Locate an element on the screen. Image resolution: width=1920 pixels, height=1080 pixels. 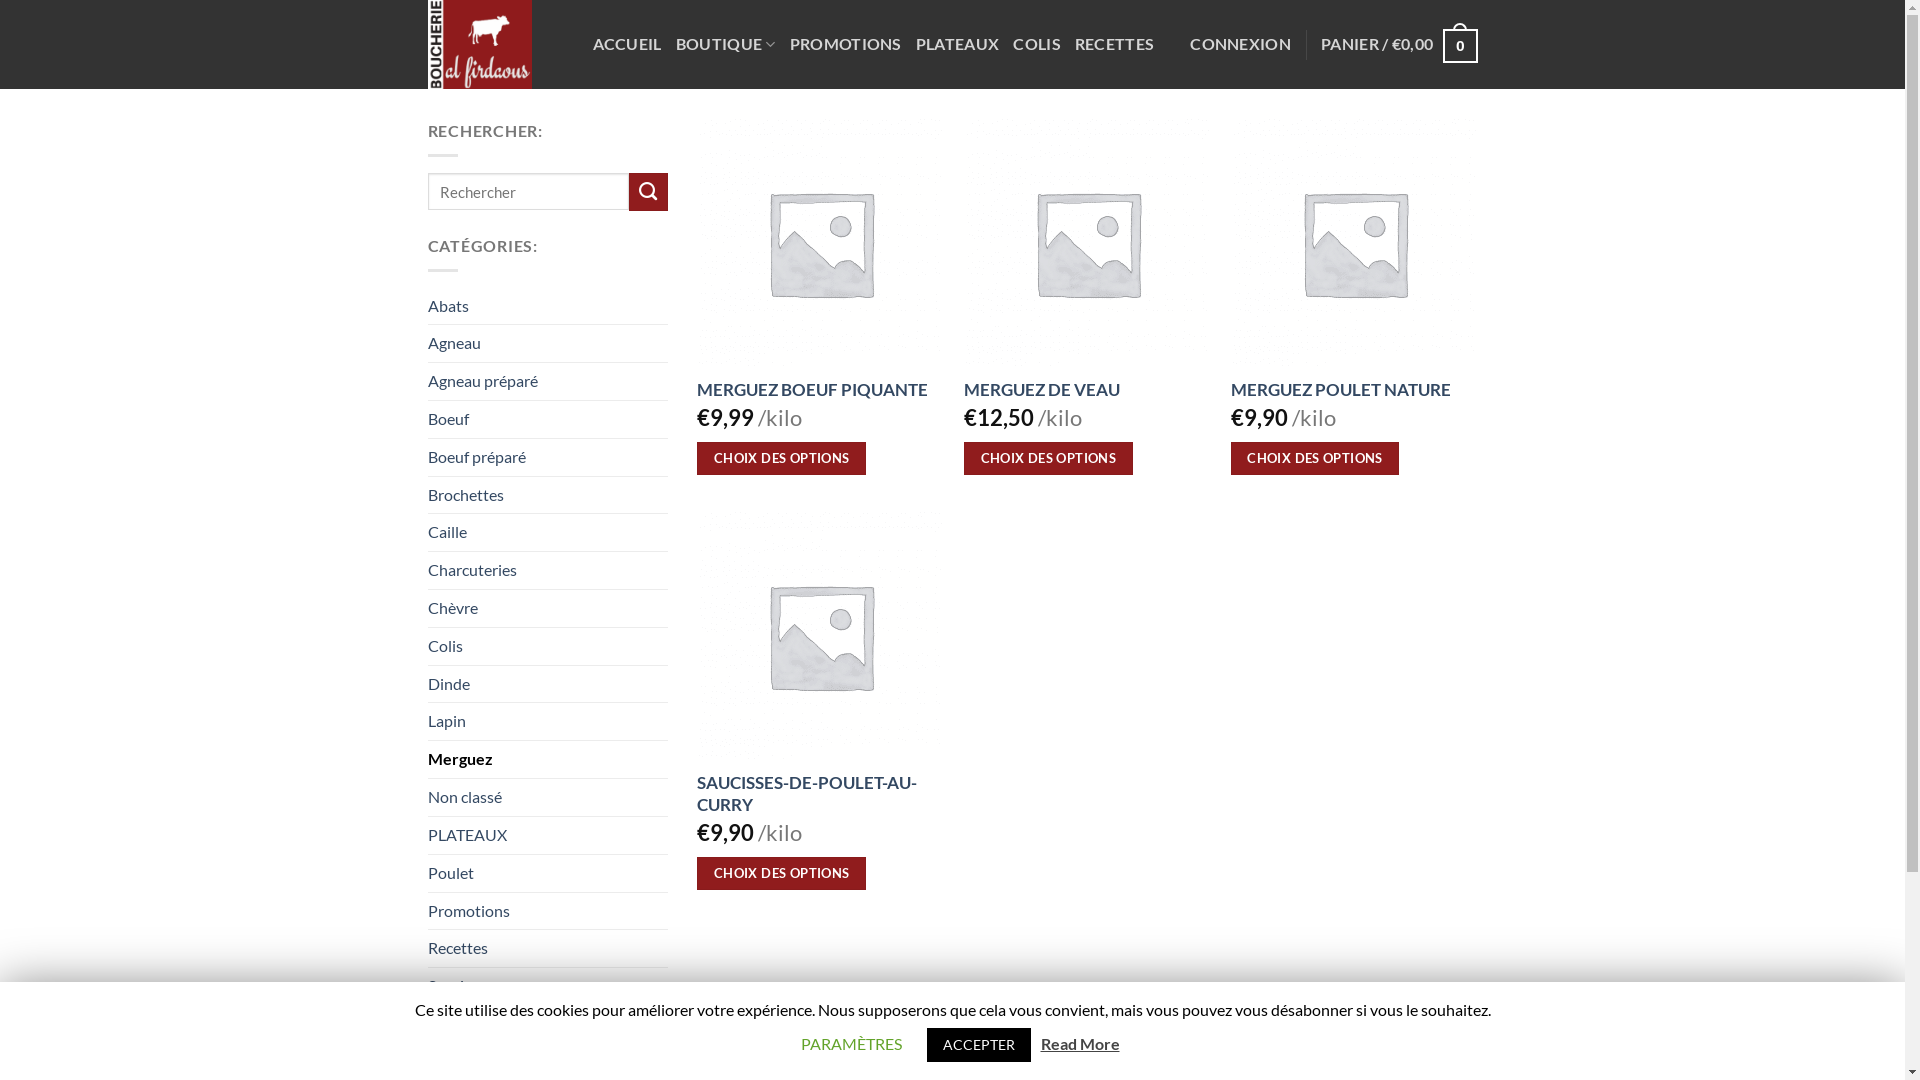
Merguez is located at coordinates (548, 760).